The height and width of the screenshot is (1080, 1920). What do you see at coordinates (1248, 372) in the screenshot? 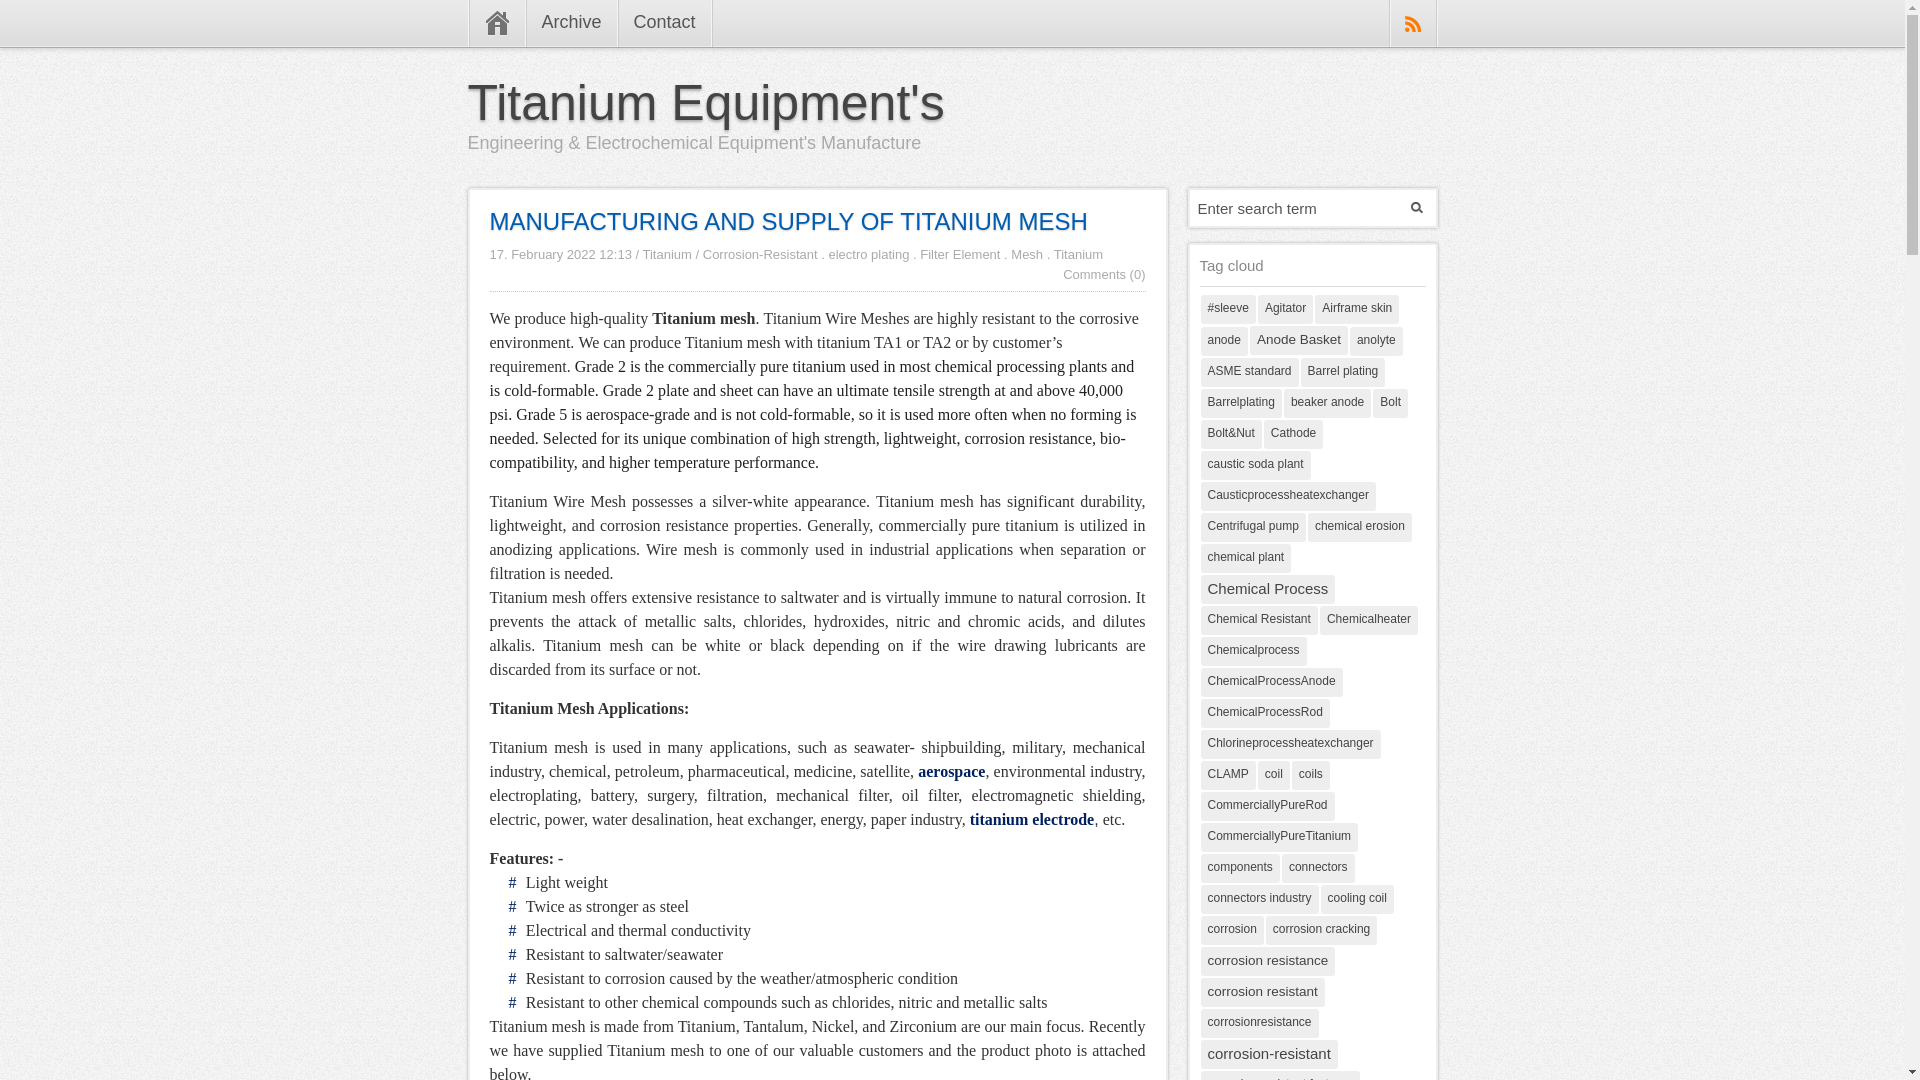
I see `Tag: ASME standard` at bounding box center [1248, 372].